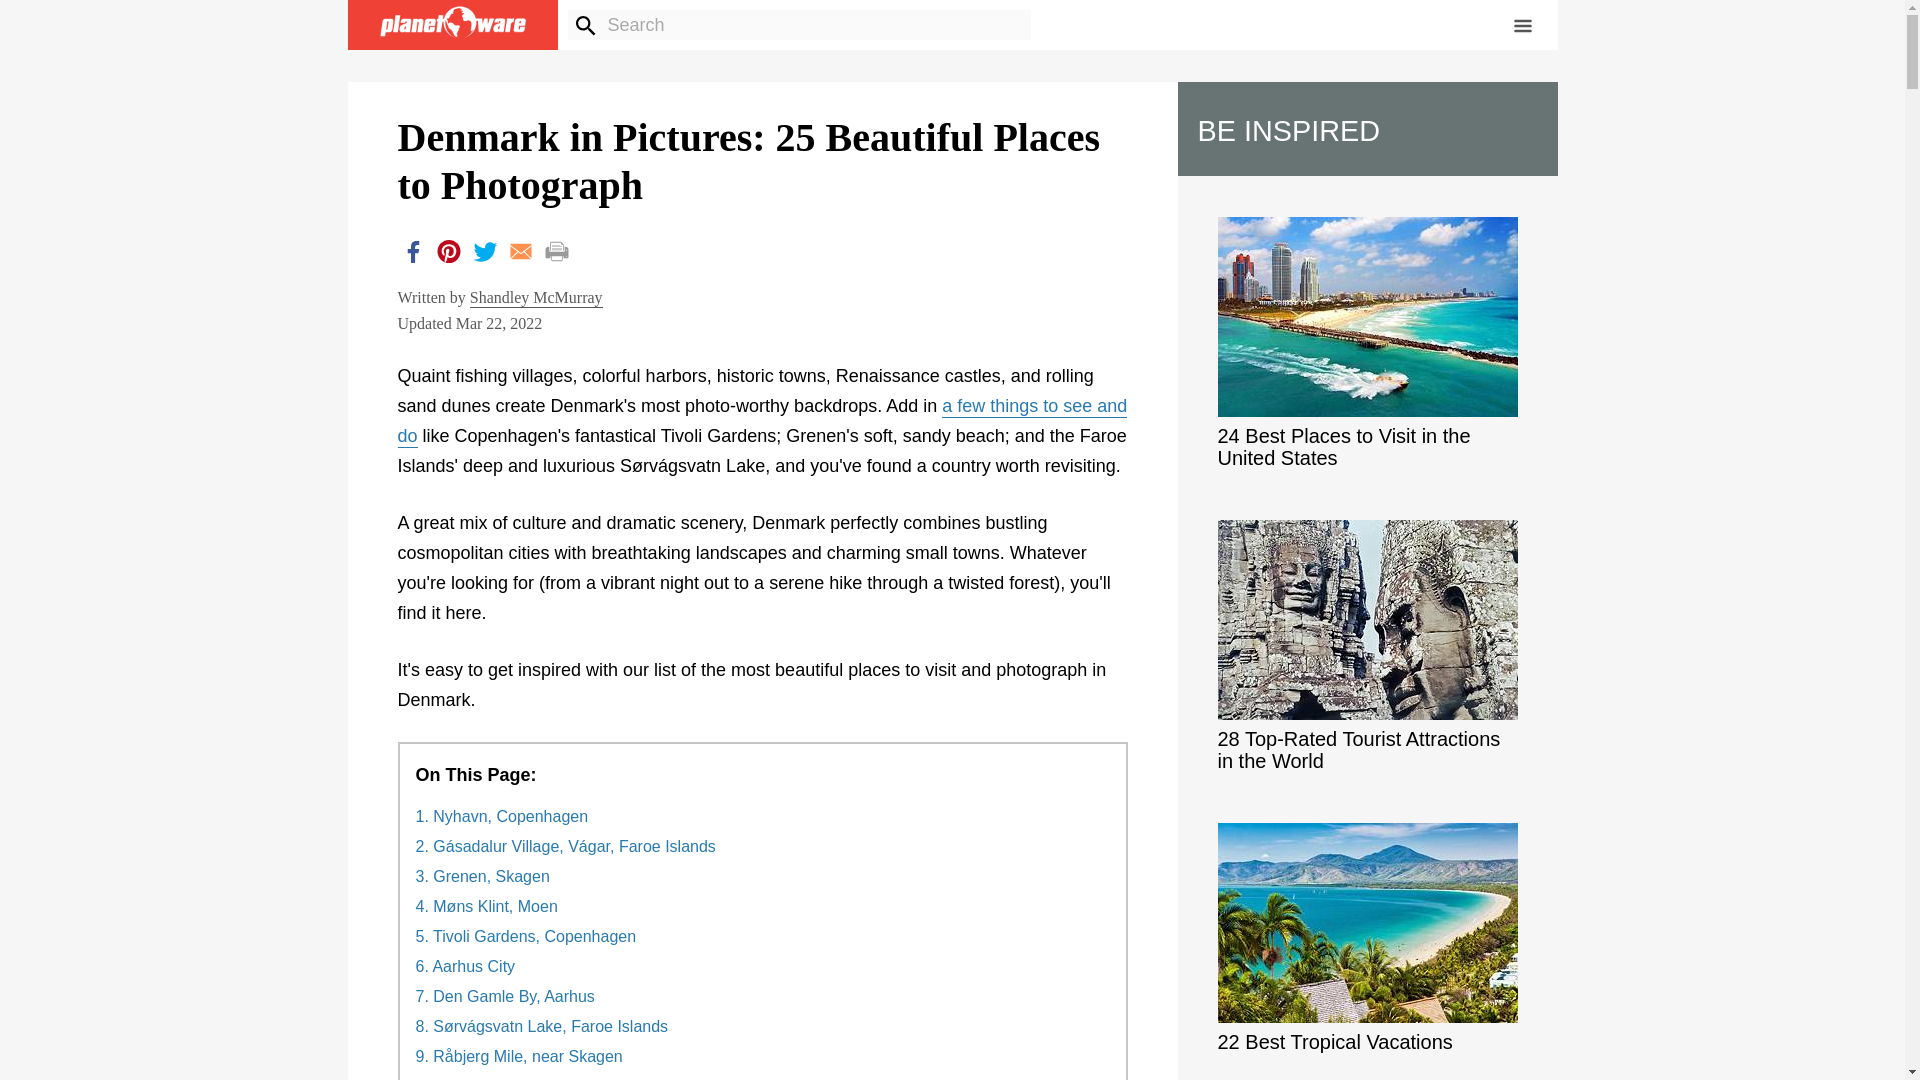 The image size is (1920, 1080). I want to click on 1. Nyhavn, Copenhagen, so click(502, 816).